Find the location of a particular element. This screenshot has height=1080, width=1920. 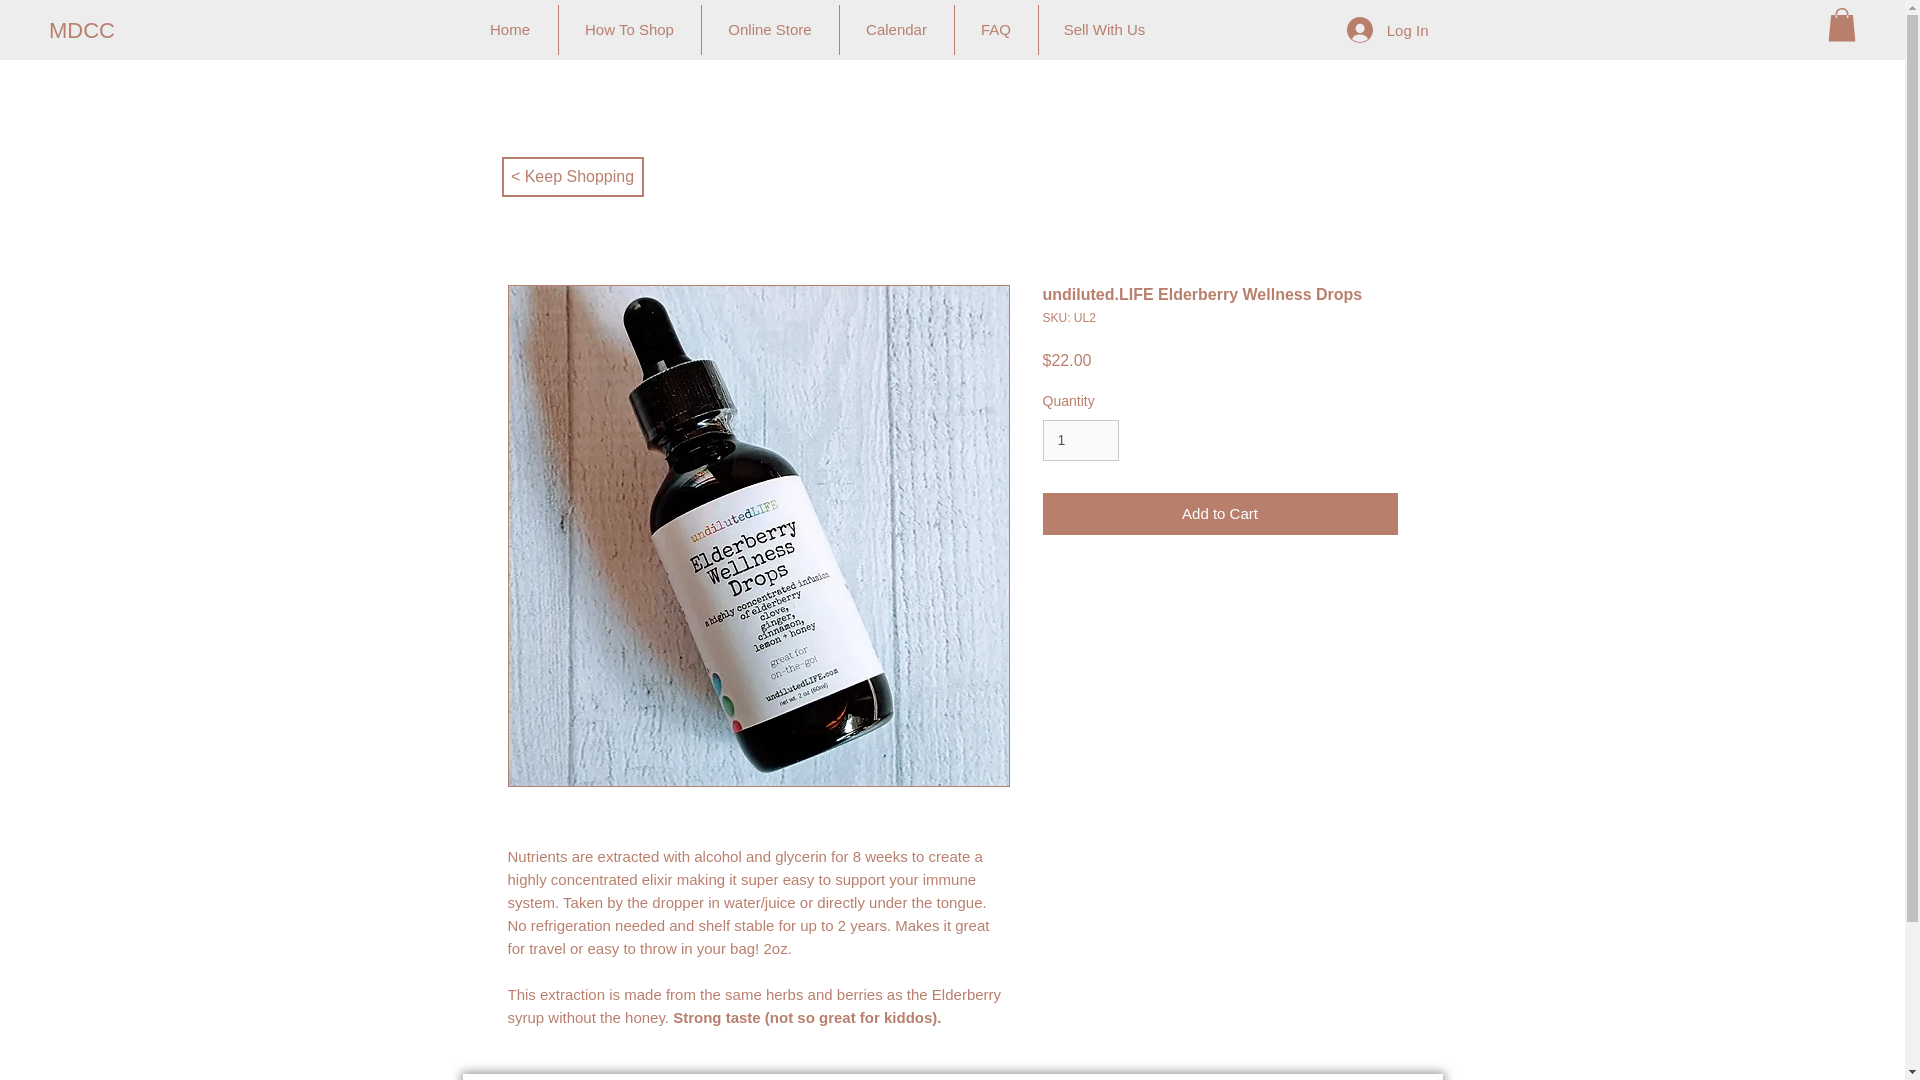

Calendar is located at coordinates (897, 30).